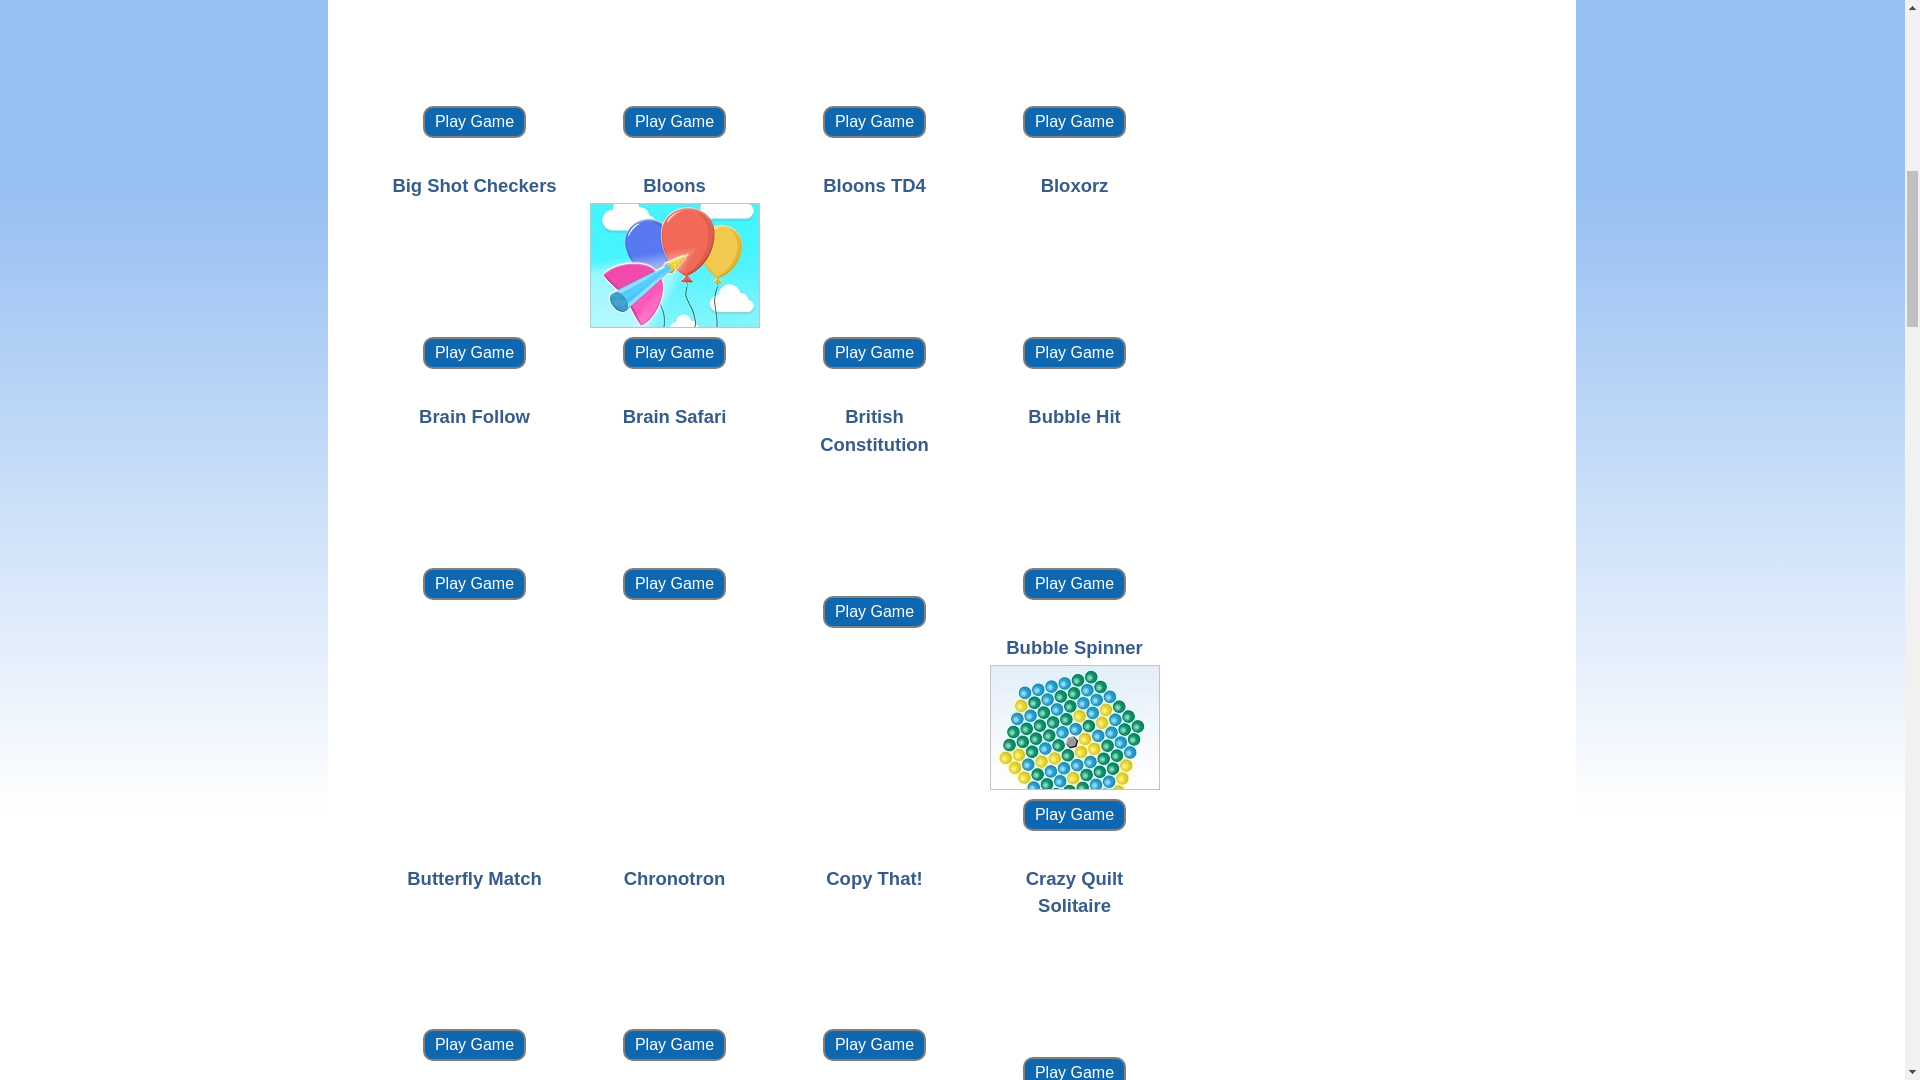  What do you see at coordinates (474, 266) in the screenshot?
I see `Regular checkers with a fun twist` at bounding box center [474, 266].